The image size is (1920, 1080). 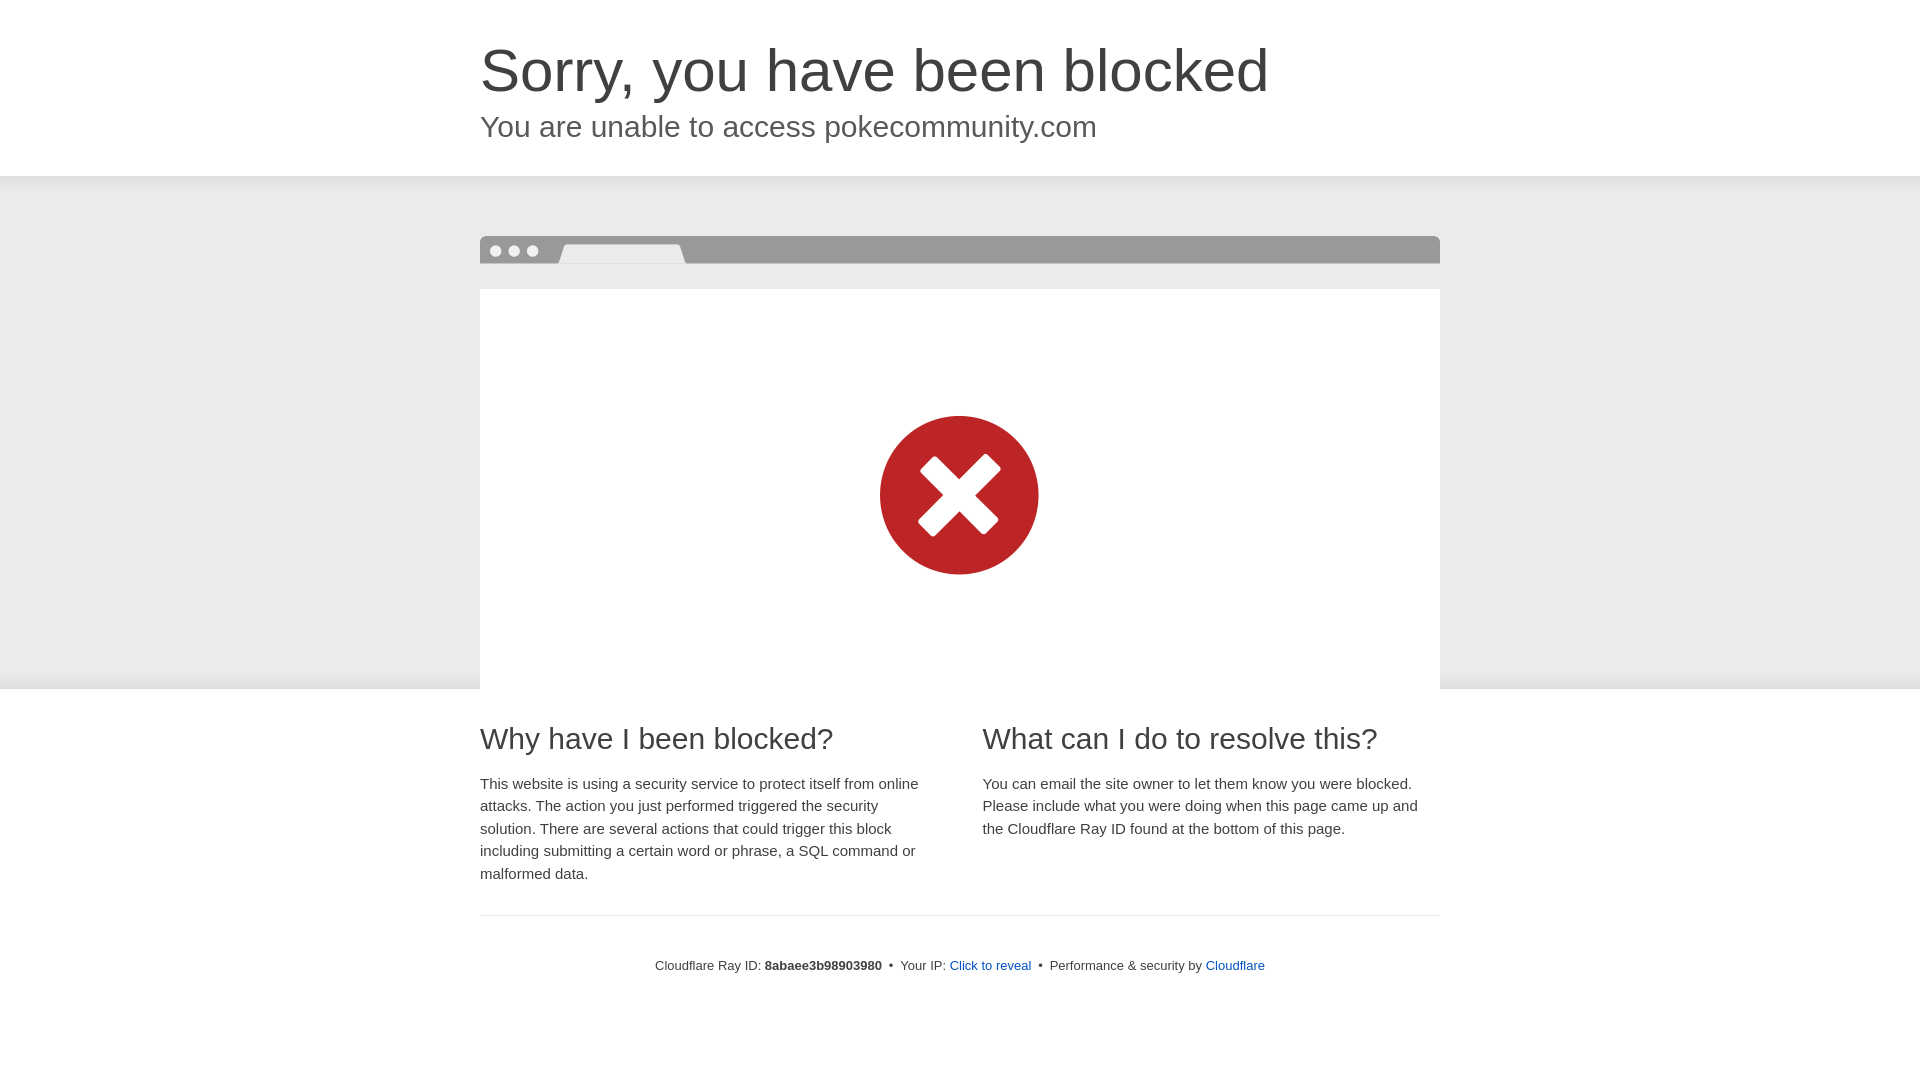 What do you see at coordinates (991, 966) in the screenshot?
I see `Click to reveal` at bounding box center [991, 966].